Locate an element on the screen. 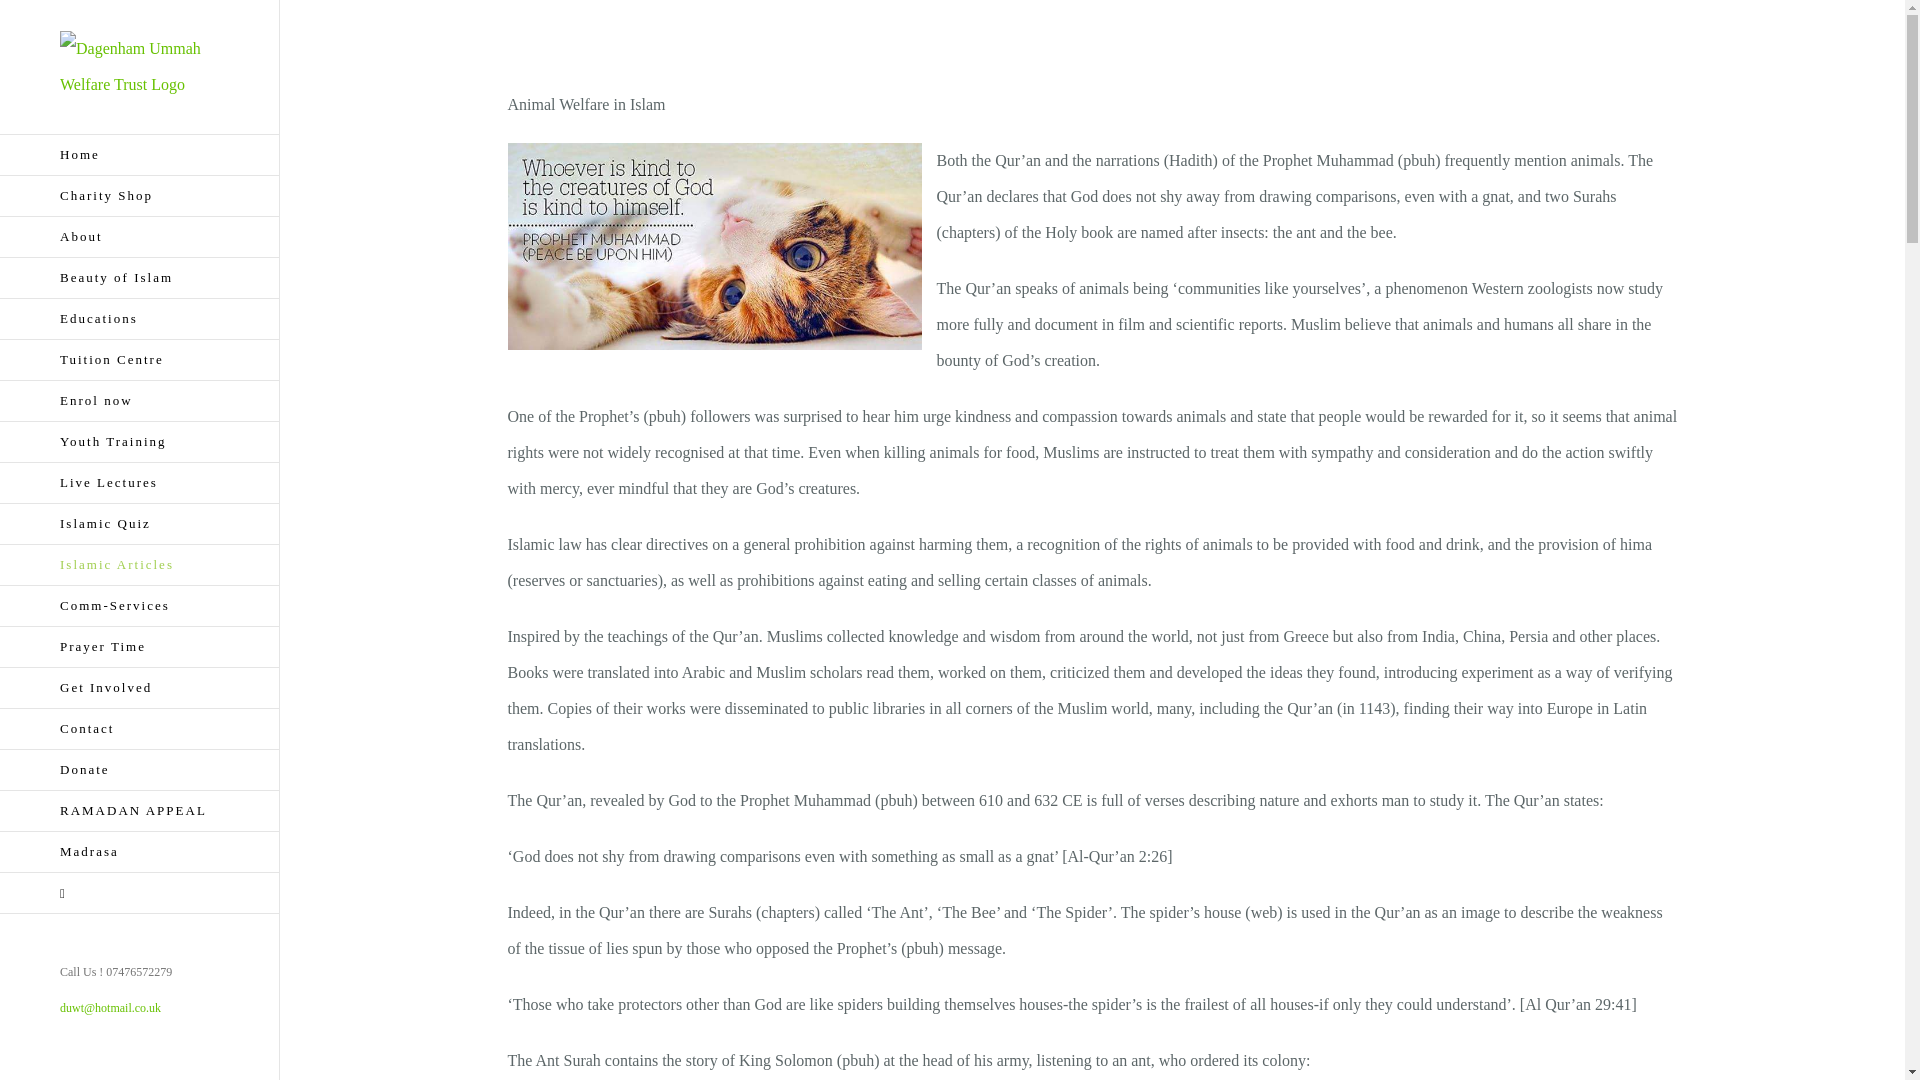 The image size is (1920, 1080). Home is located at coordinates (140, 154).